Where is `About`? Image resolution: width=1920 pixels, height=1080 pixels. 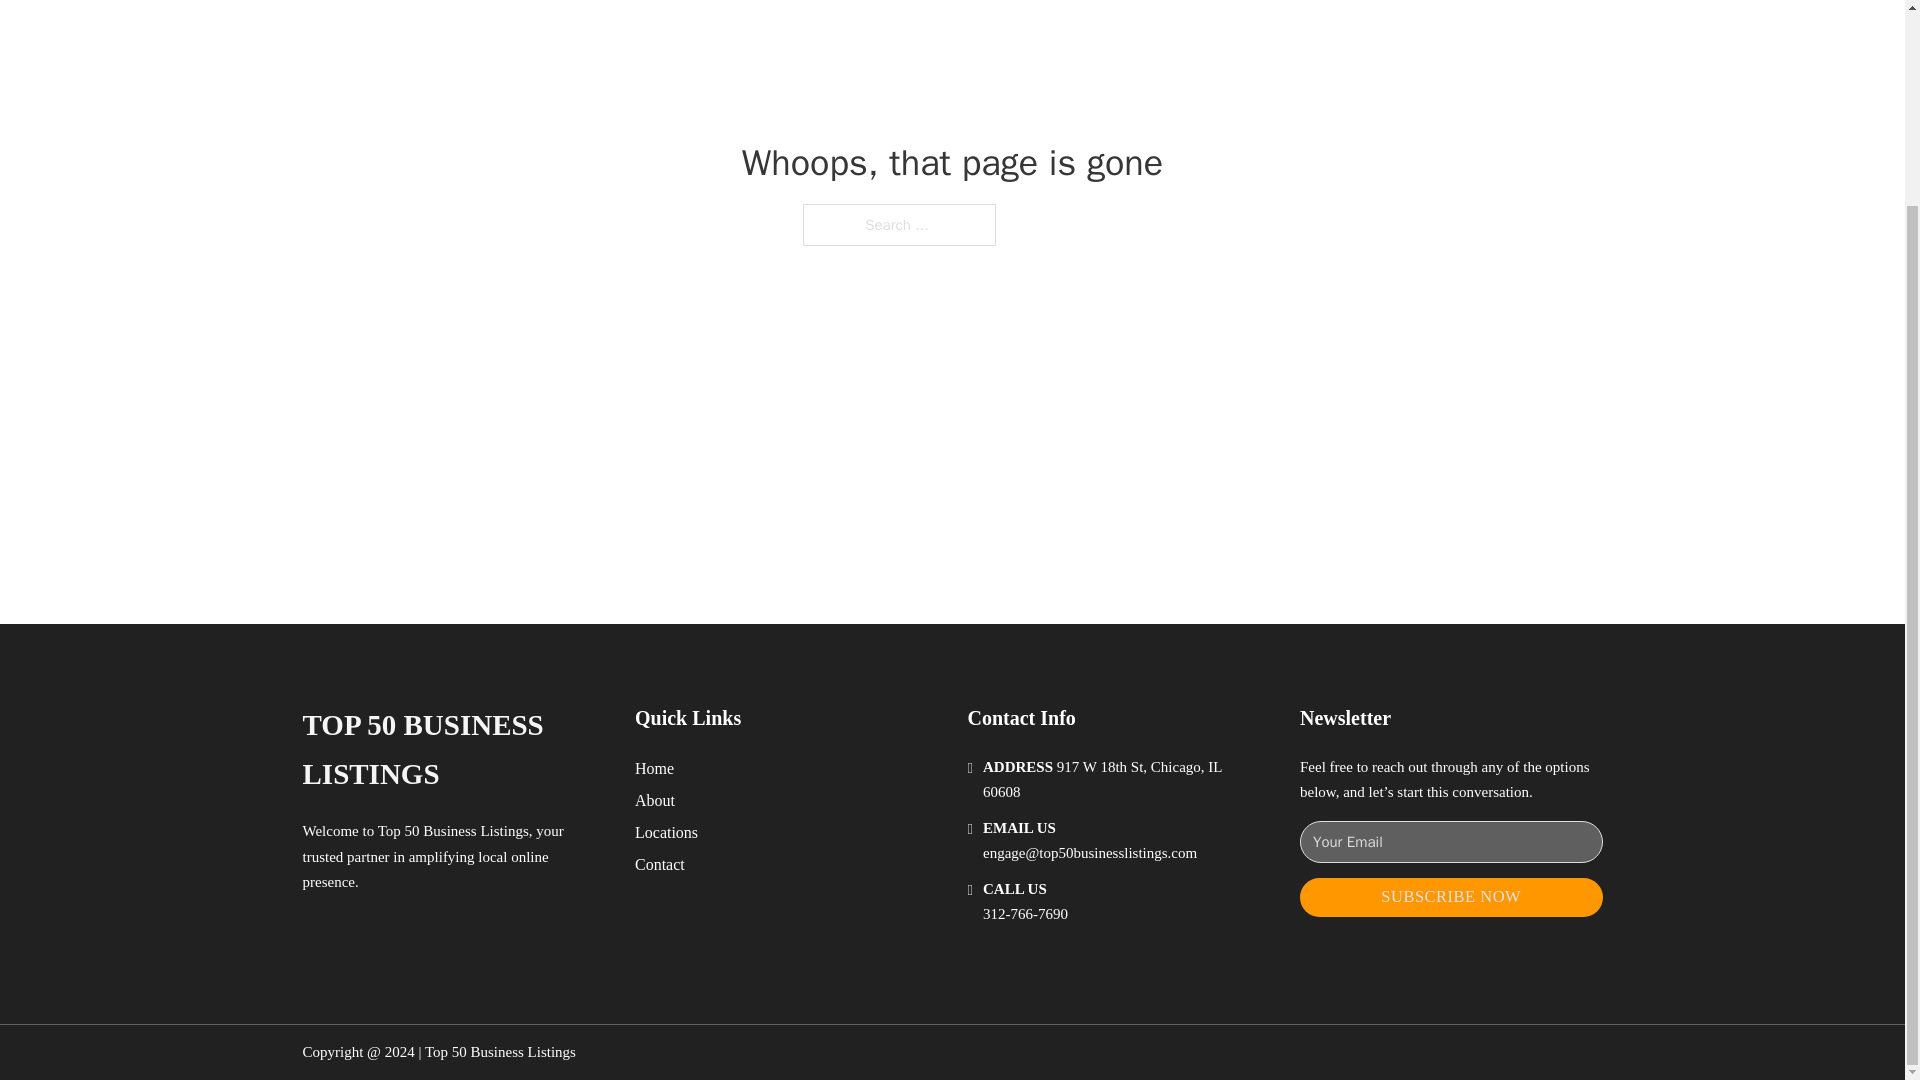 About is located at coordinates (655, 800).